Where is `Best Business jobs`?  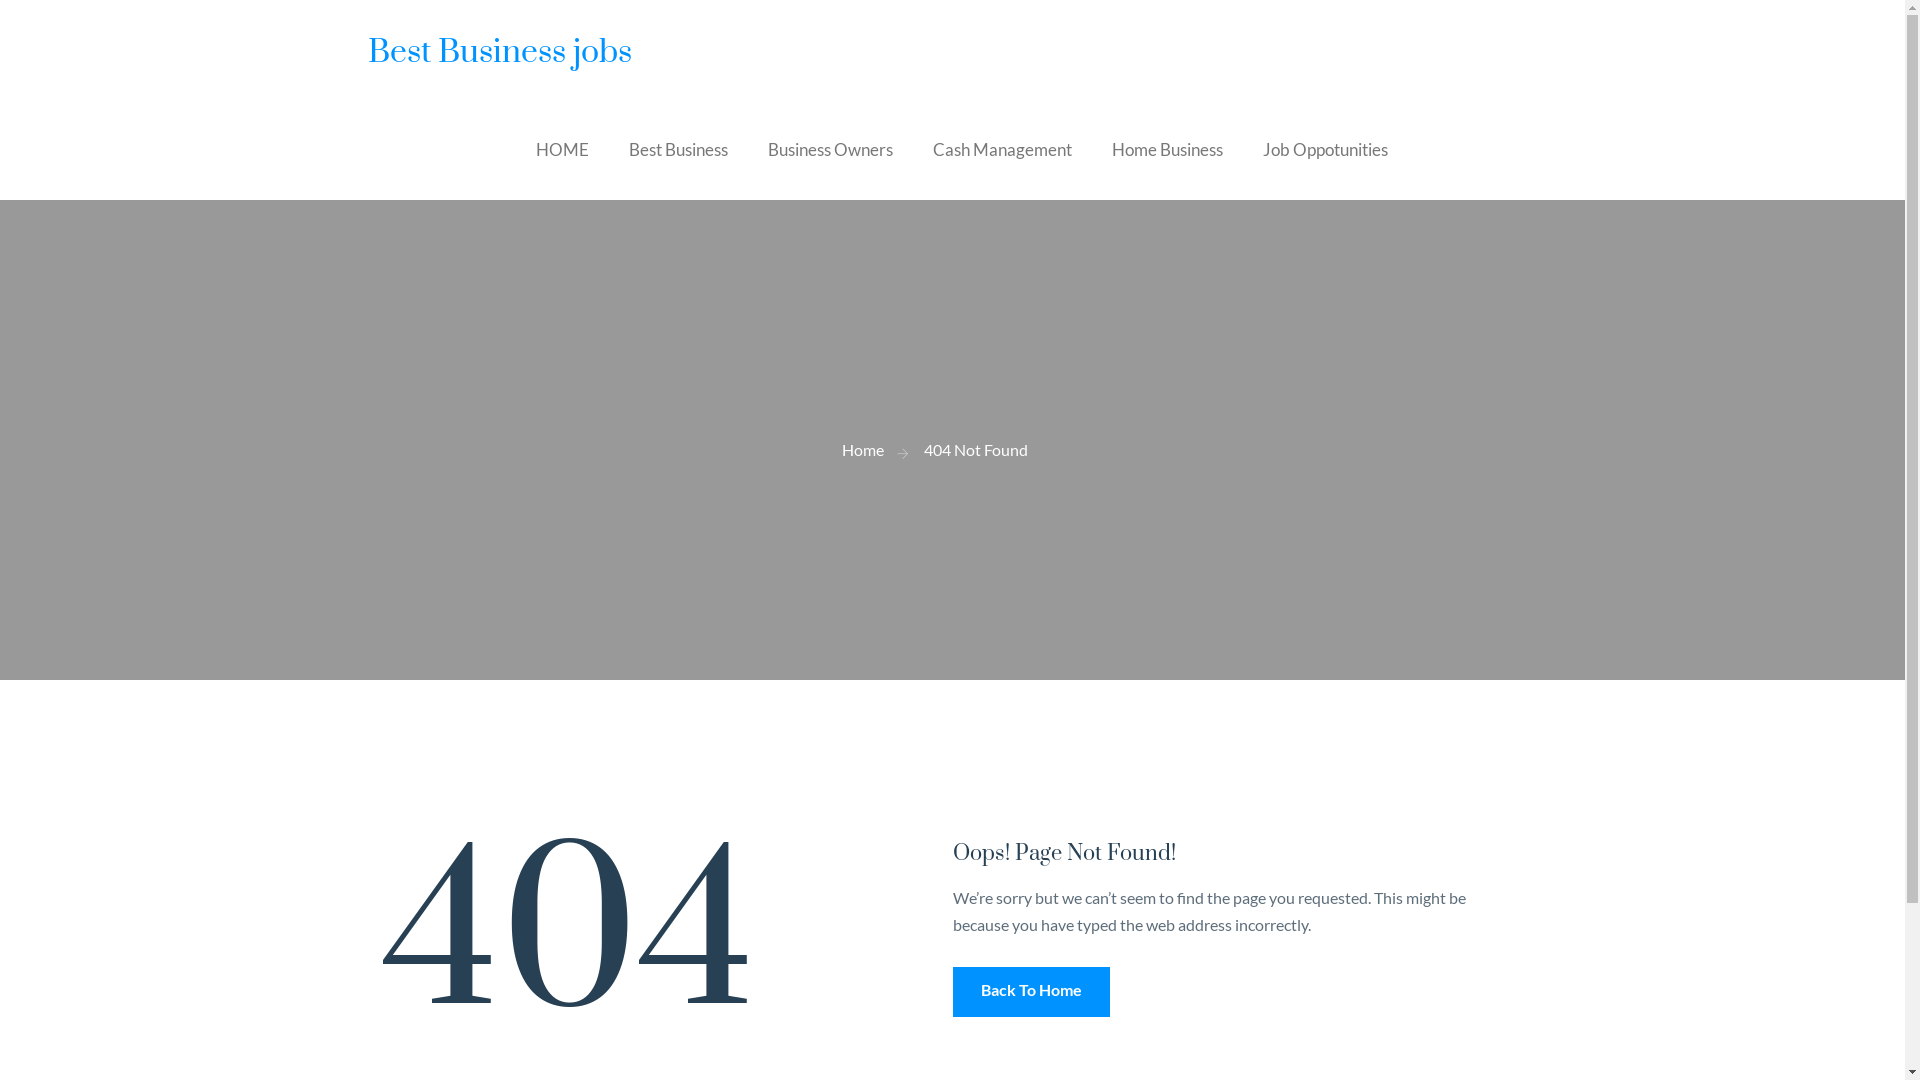
Best Business jobs is located at coordinates (500, 52).